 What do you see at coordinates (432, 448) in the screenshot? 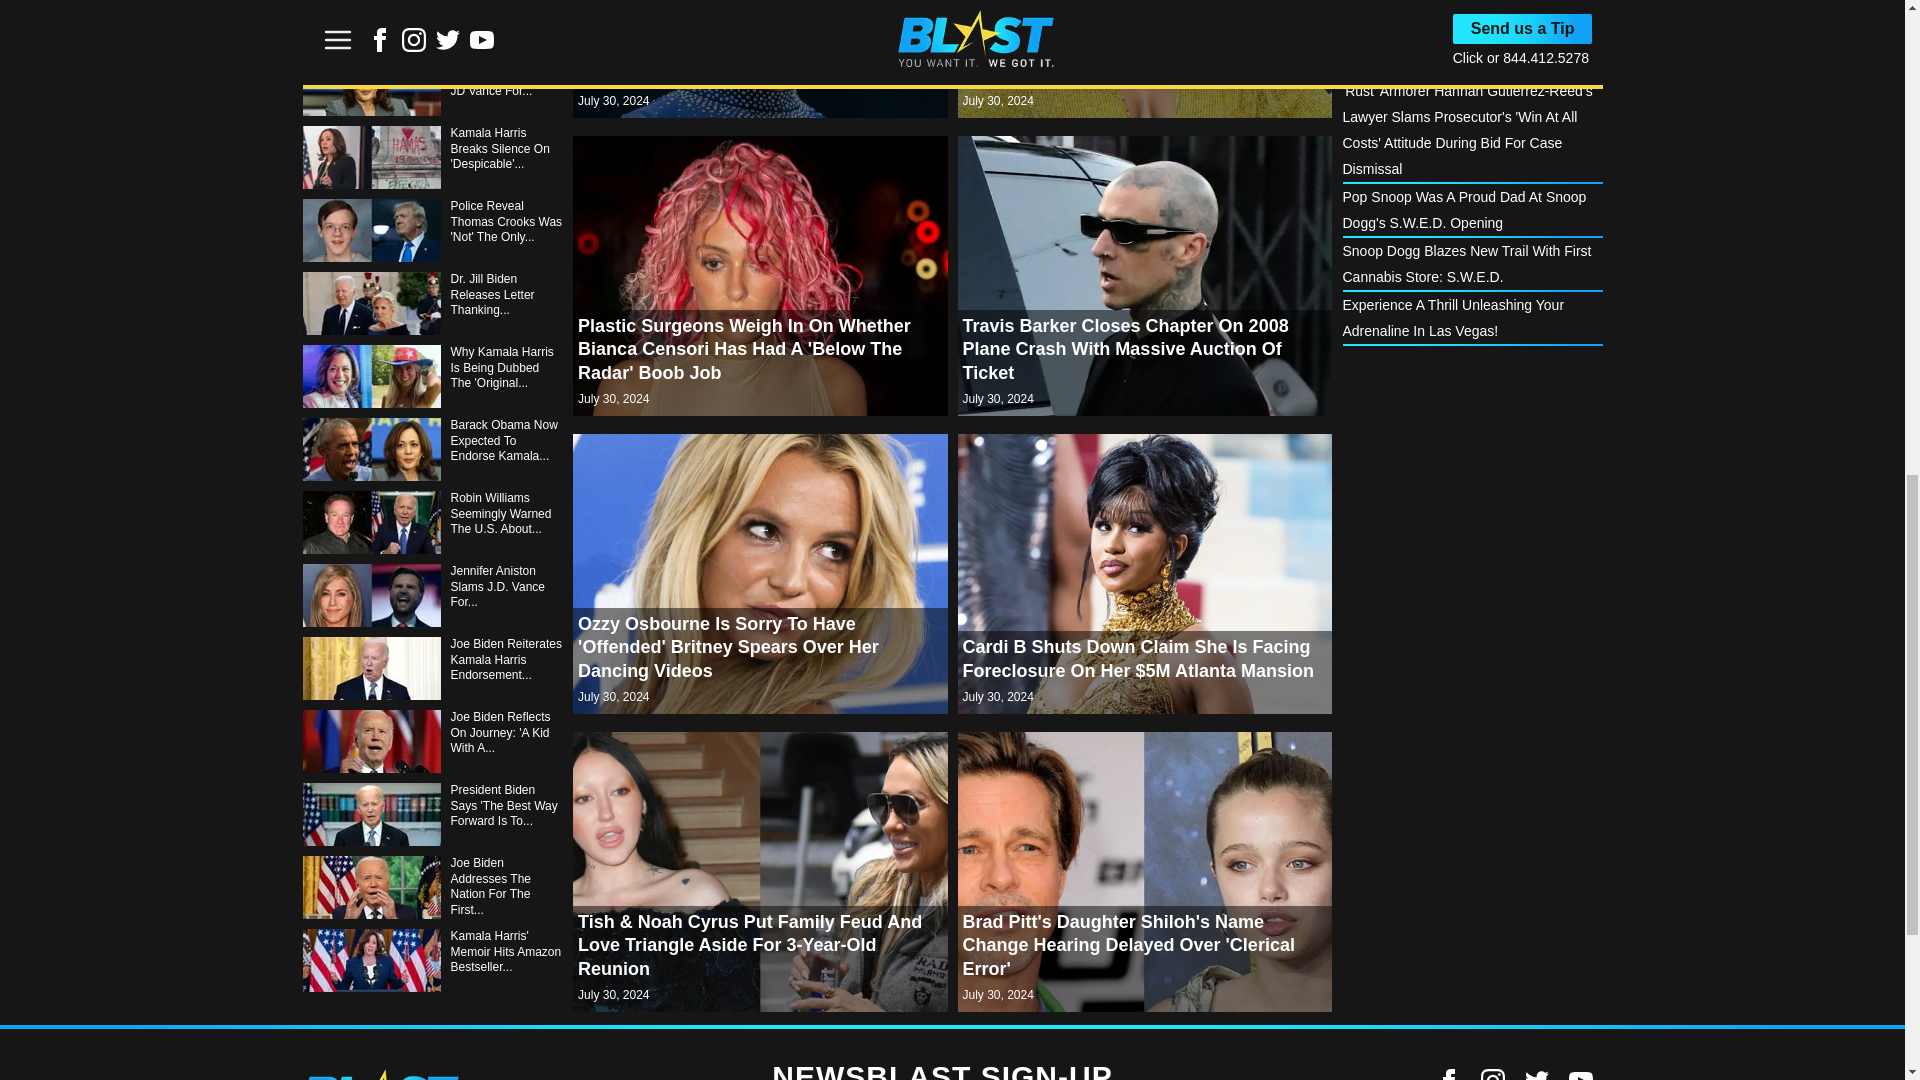
I see `Kamala Harris Breaks Silence On 'Despicable'...` at bounding box center [432, 448].